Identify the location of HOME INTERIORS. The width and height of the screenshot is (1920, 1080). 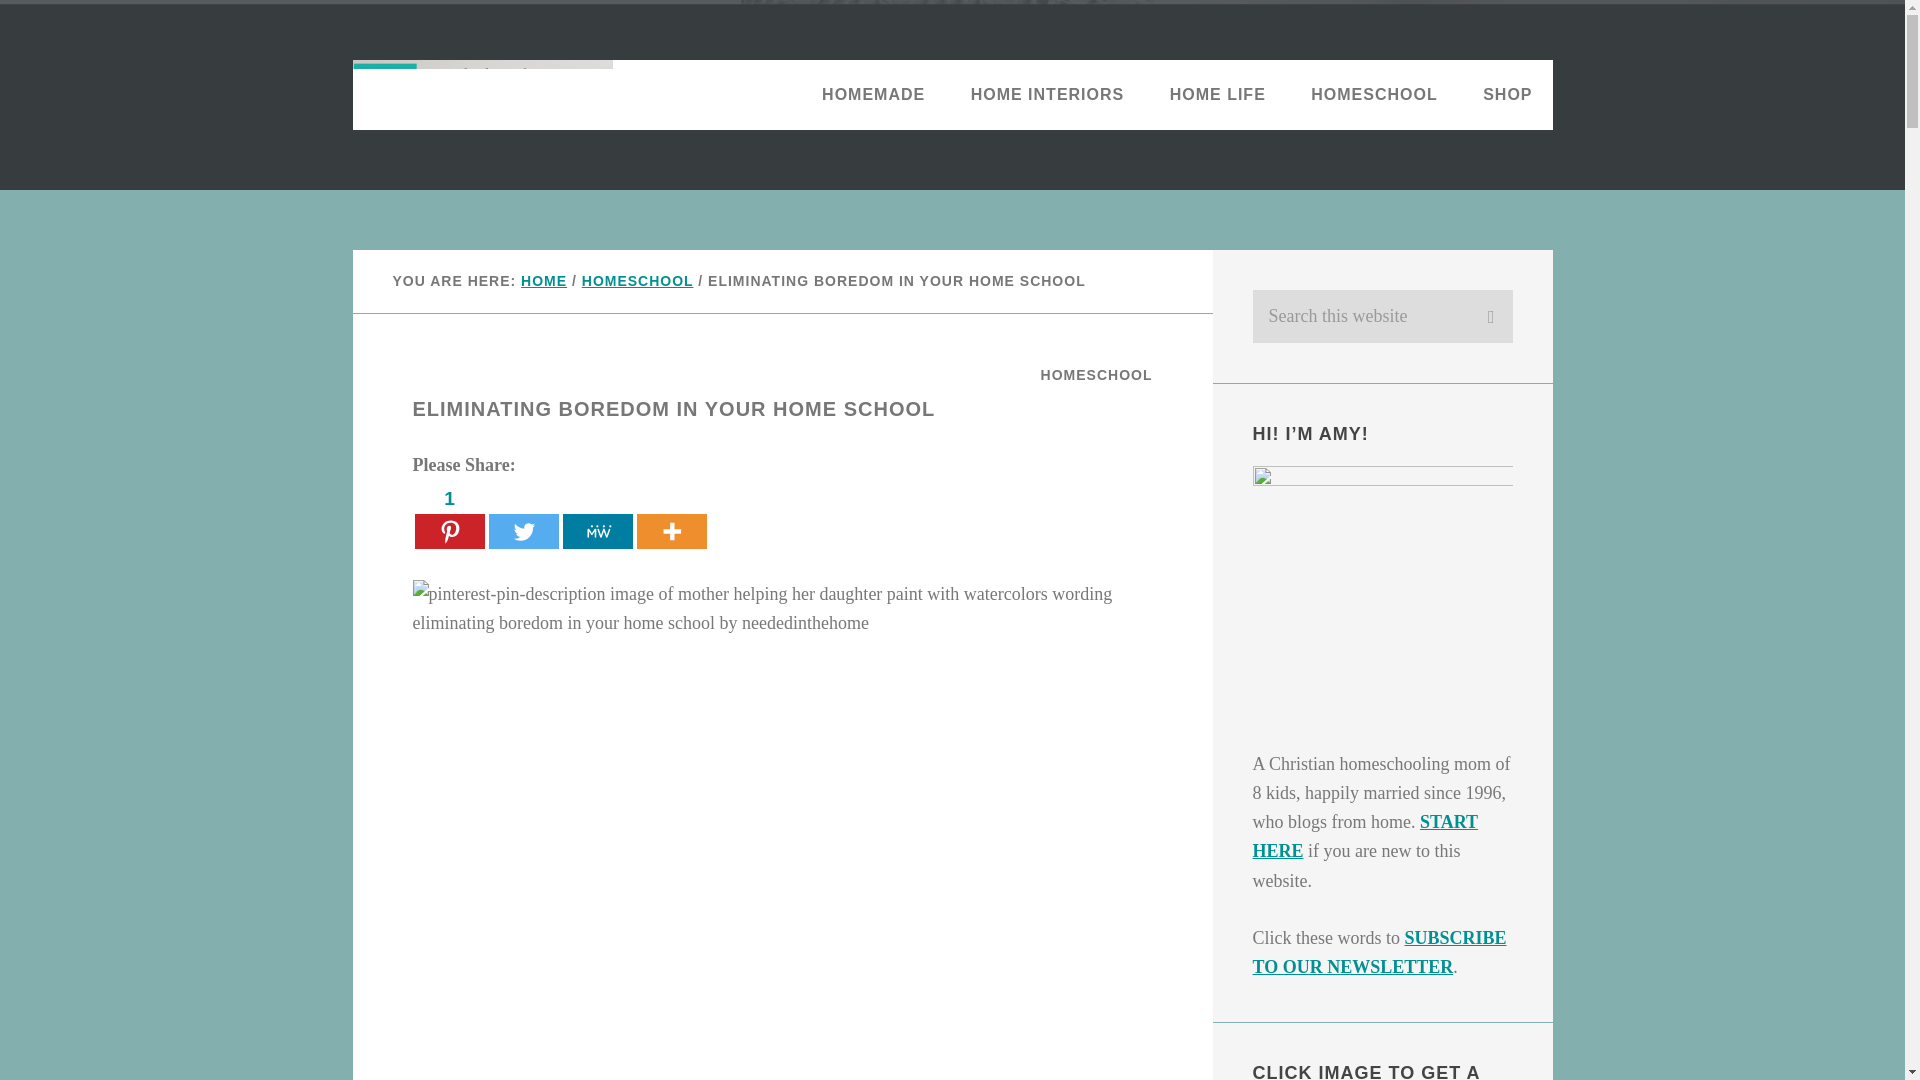
(1047, 94).